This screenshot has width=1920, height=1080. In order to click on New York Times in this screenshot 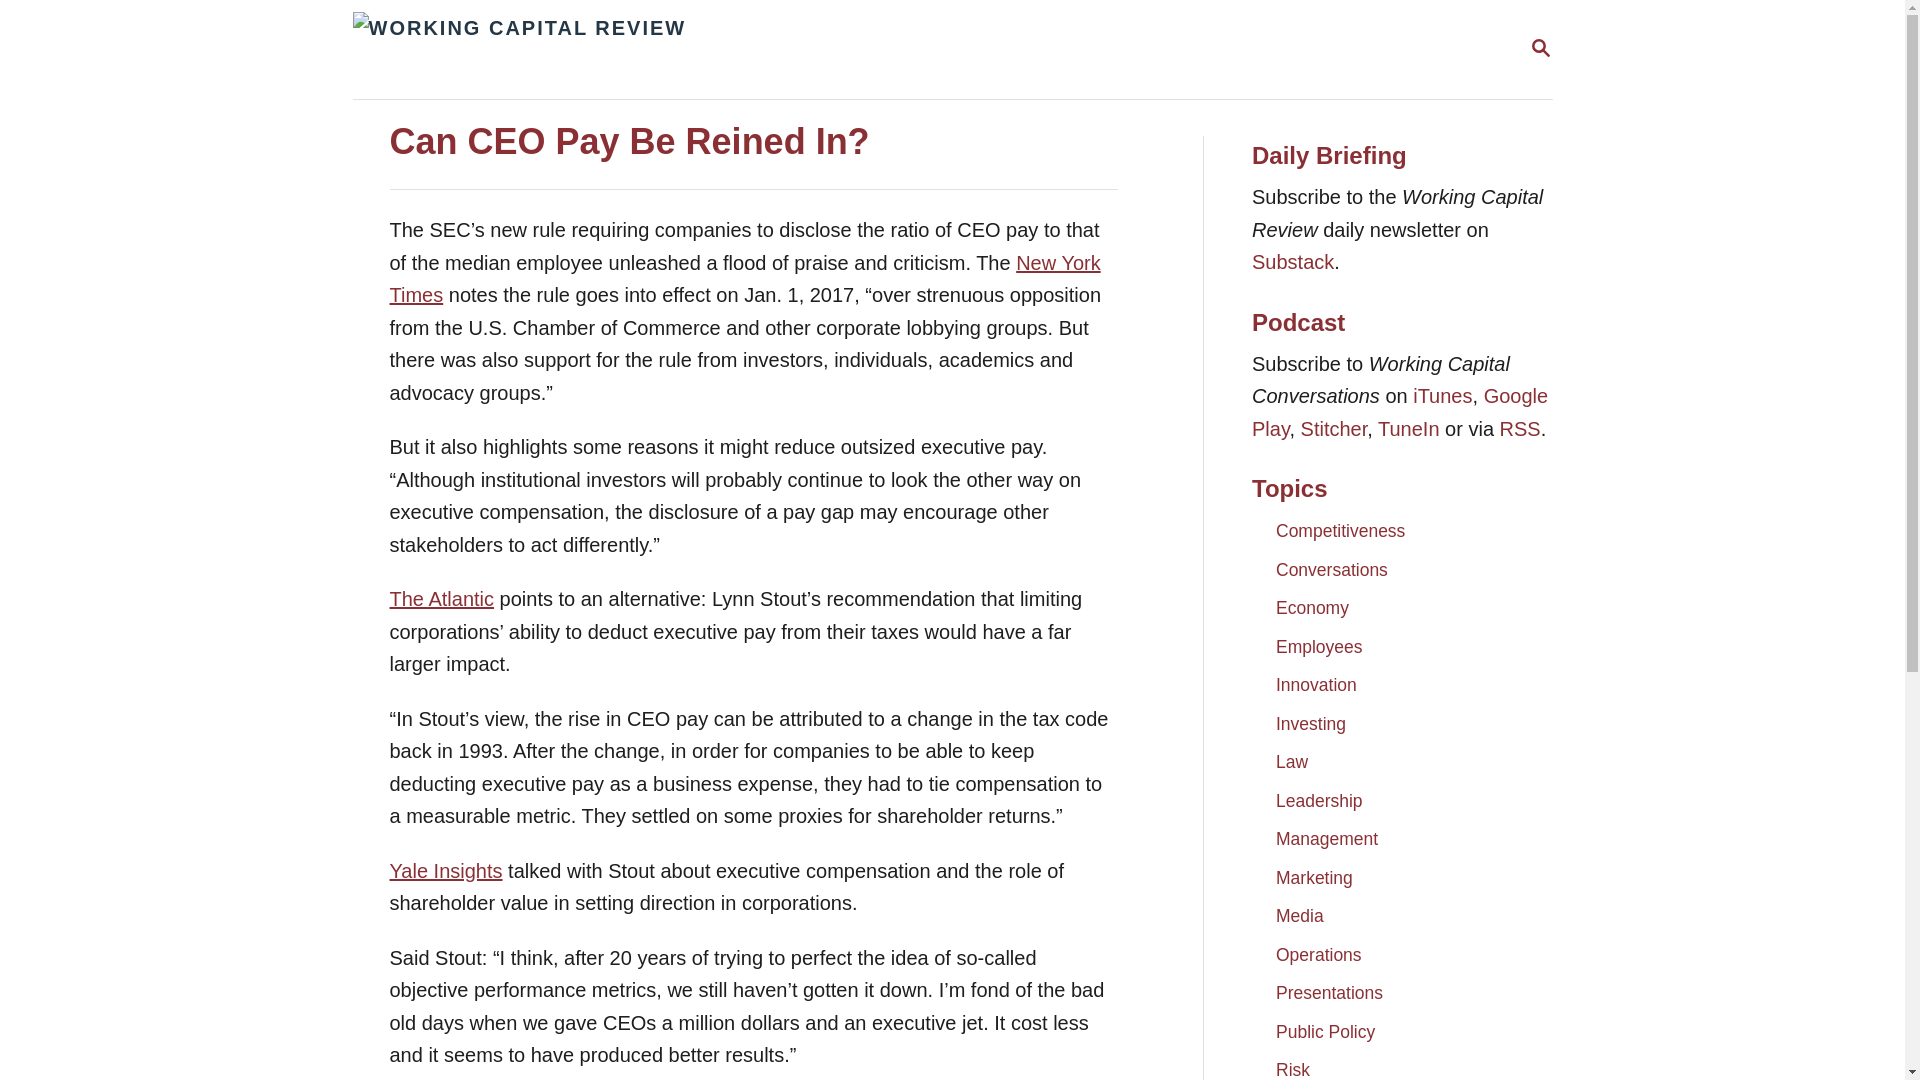, I will do `click(744, 278)`.